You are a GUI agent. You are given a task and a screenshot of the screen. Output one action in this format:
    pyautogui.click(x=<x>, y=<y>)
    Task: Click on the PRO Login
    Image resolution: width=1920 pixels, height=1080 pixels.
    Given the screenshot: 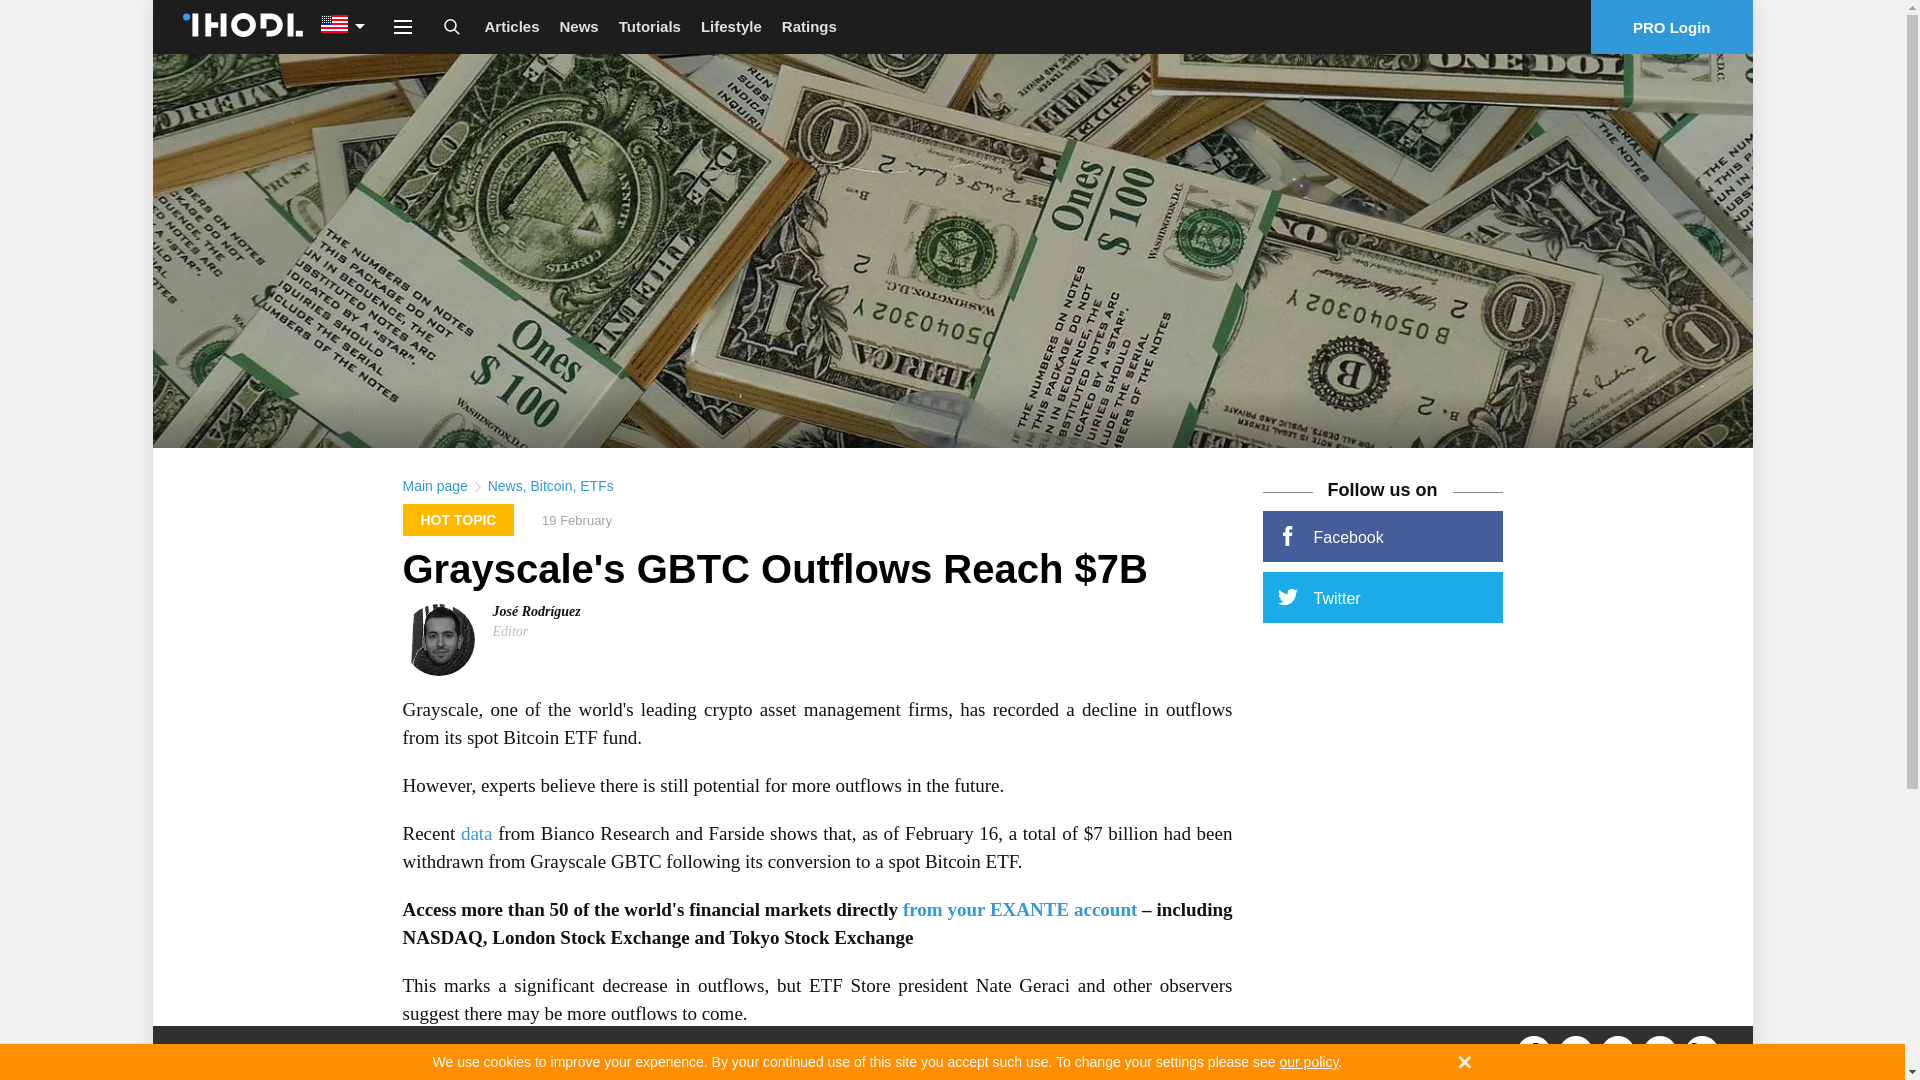 What is the action you would take?
    pyautogui.click(x=1672, y=27)
    